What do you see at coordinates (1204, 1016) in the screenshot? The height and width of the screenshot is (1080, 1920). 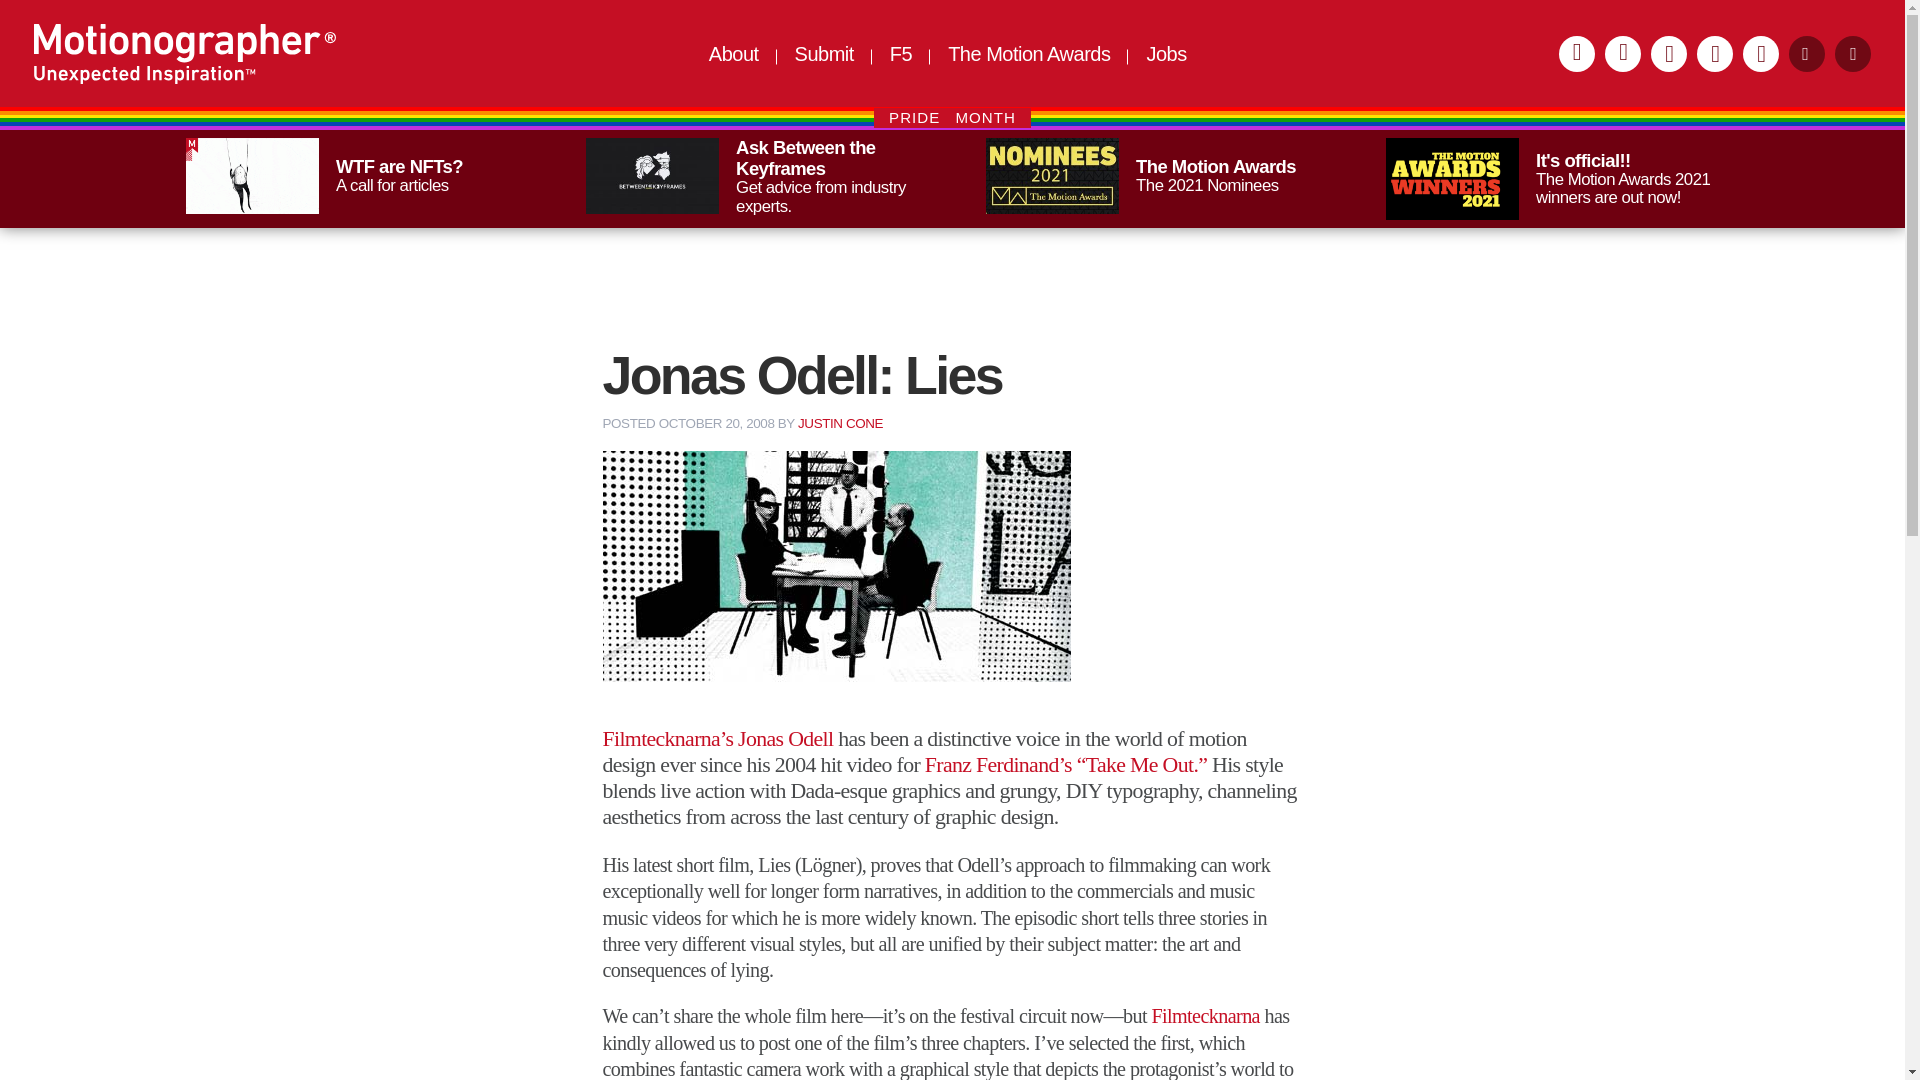 I see `JUSTIN CONE` at bounding box center [1204, 1016].